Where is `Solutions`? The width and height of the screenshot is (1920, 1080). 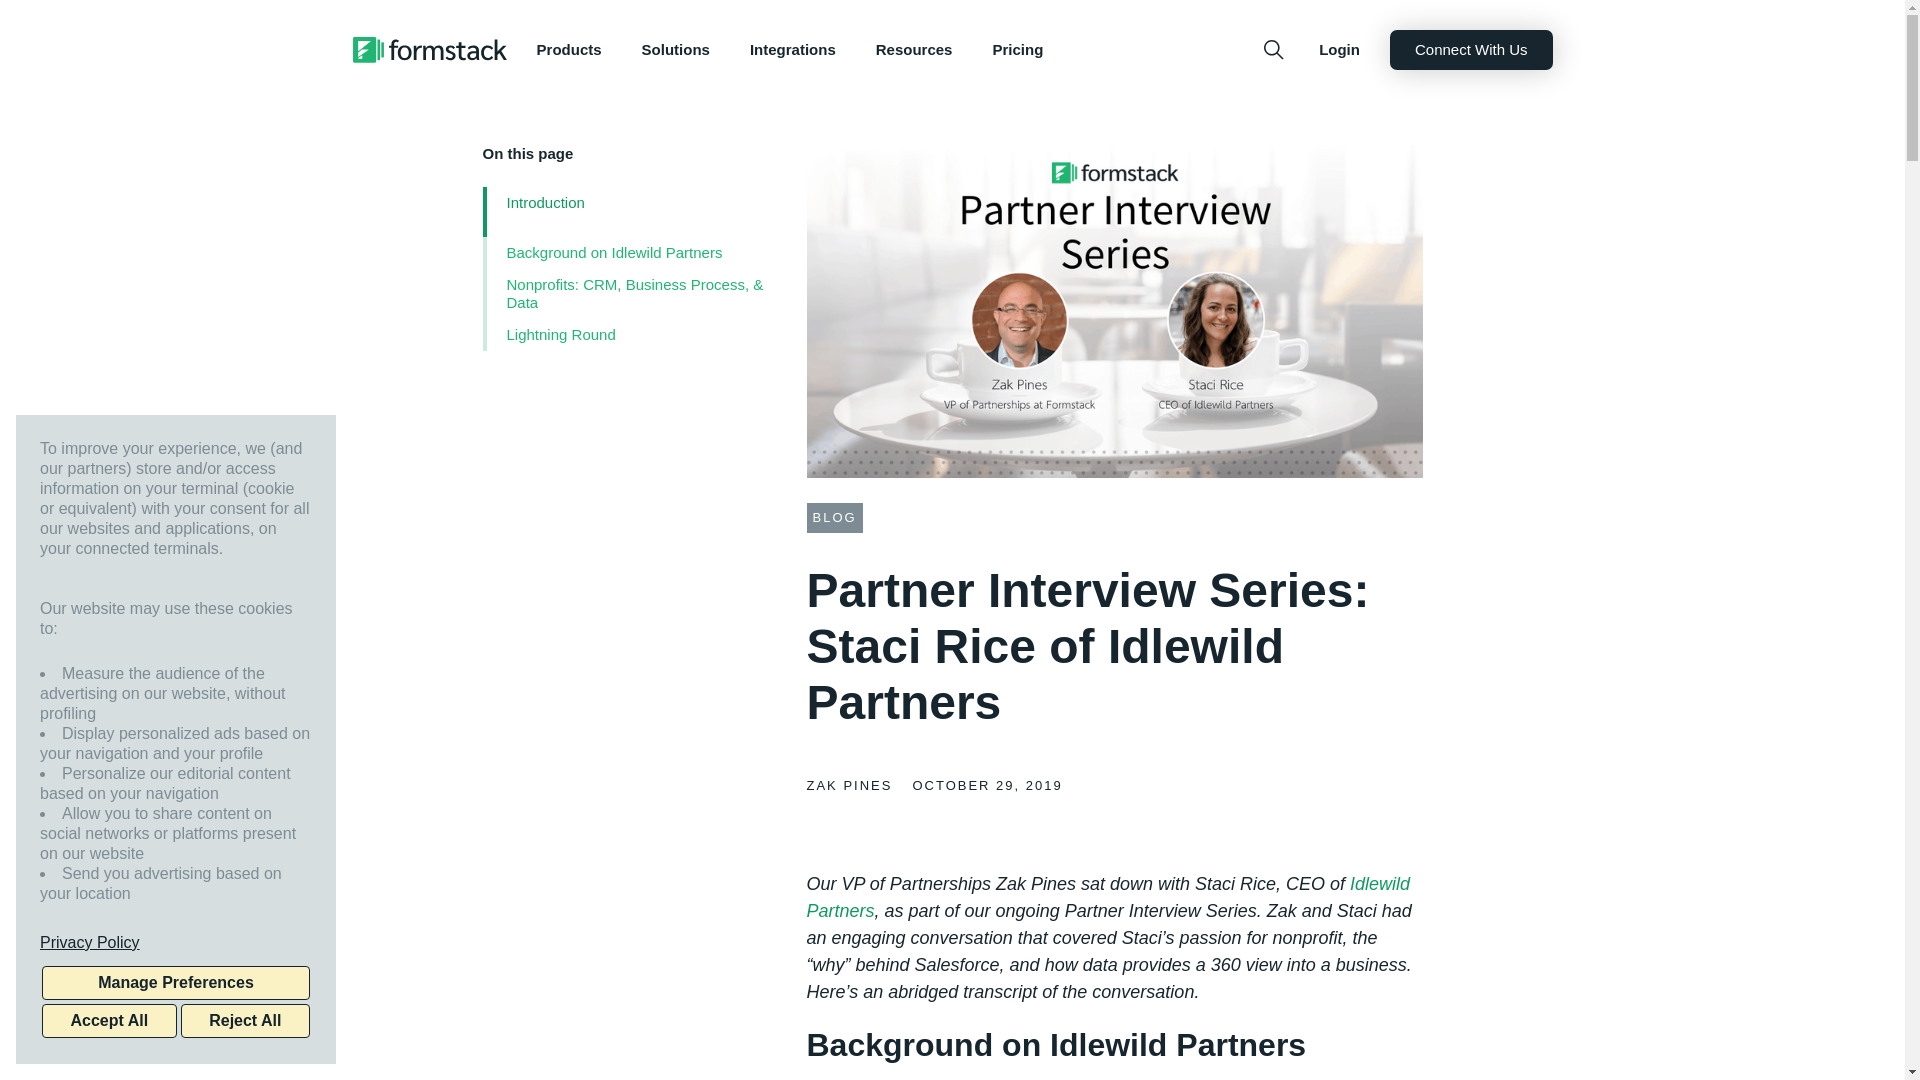 Solutions is located at coordinates (676, 50).